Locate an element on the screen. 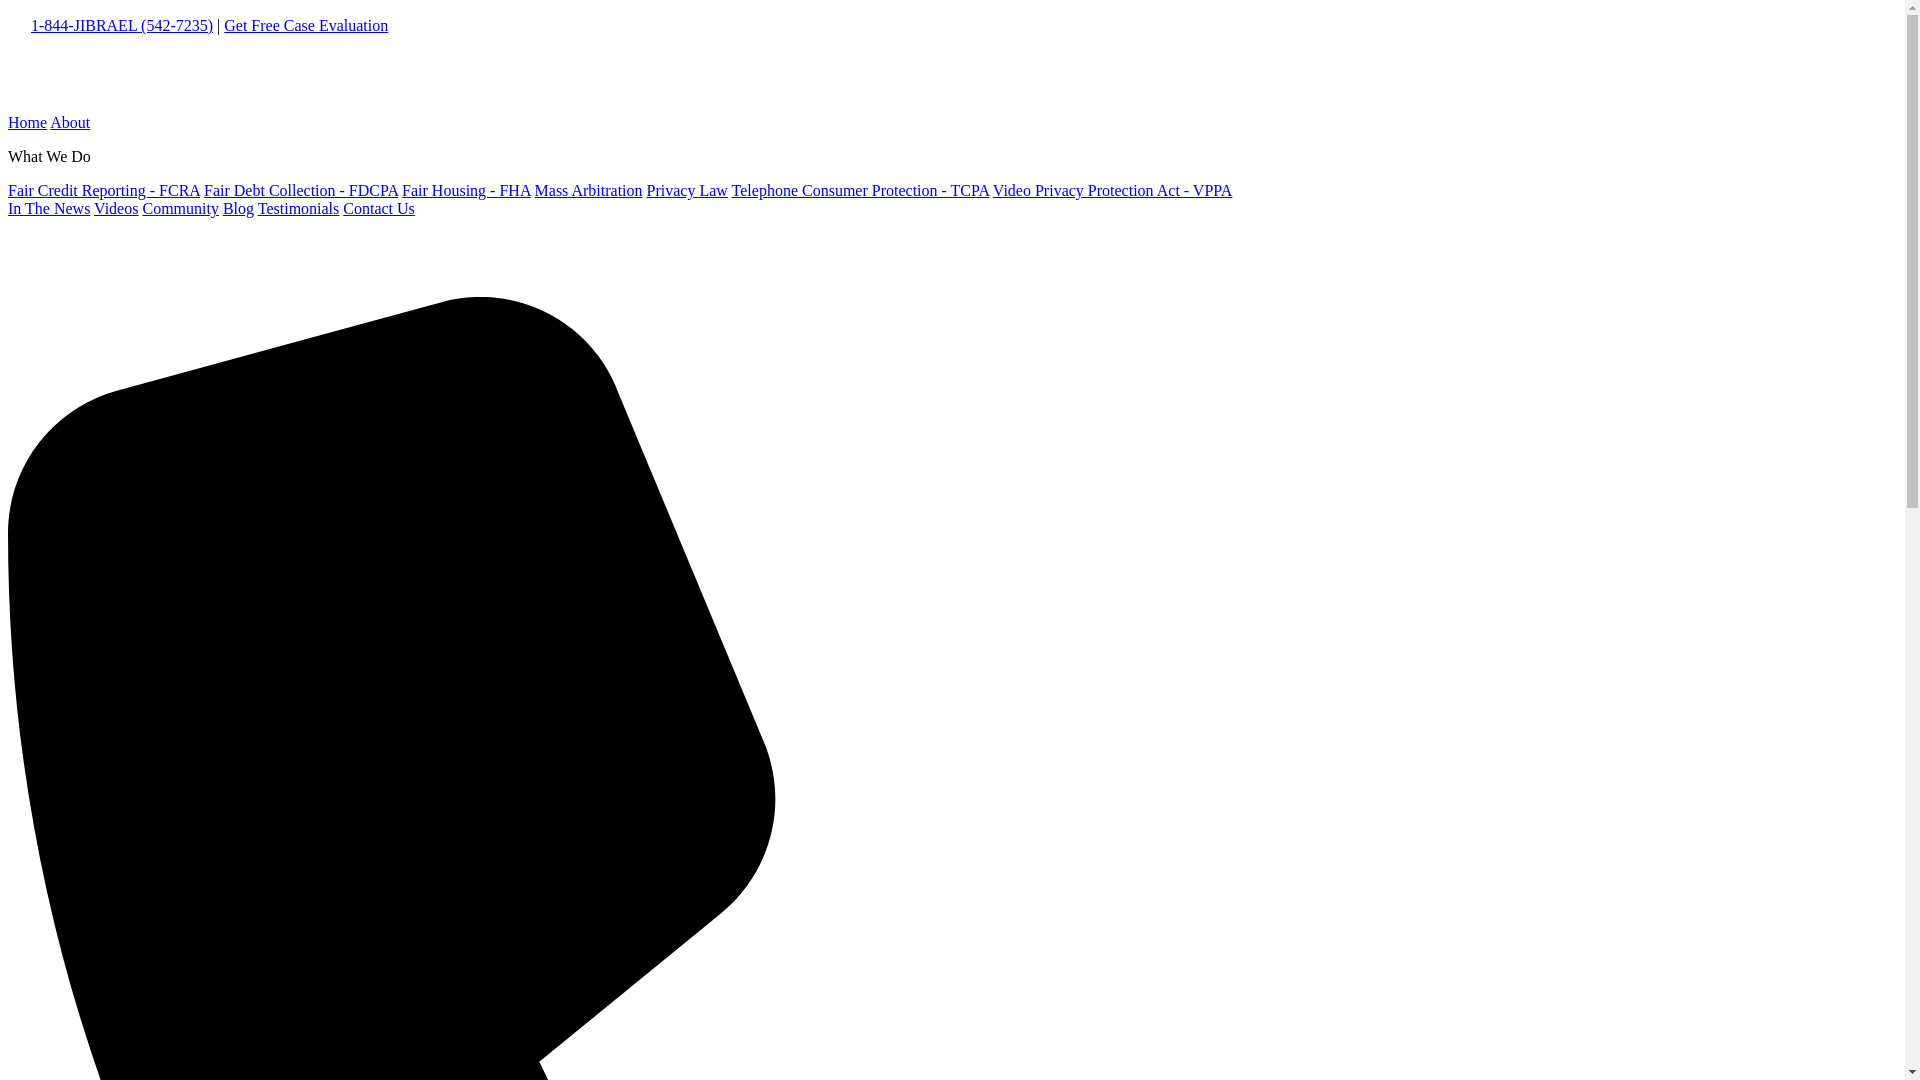  Contact Us is located at coordinates (378, 208).